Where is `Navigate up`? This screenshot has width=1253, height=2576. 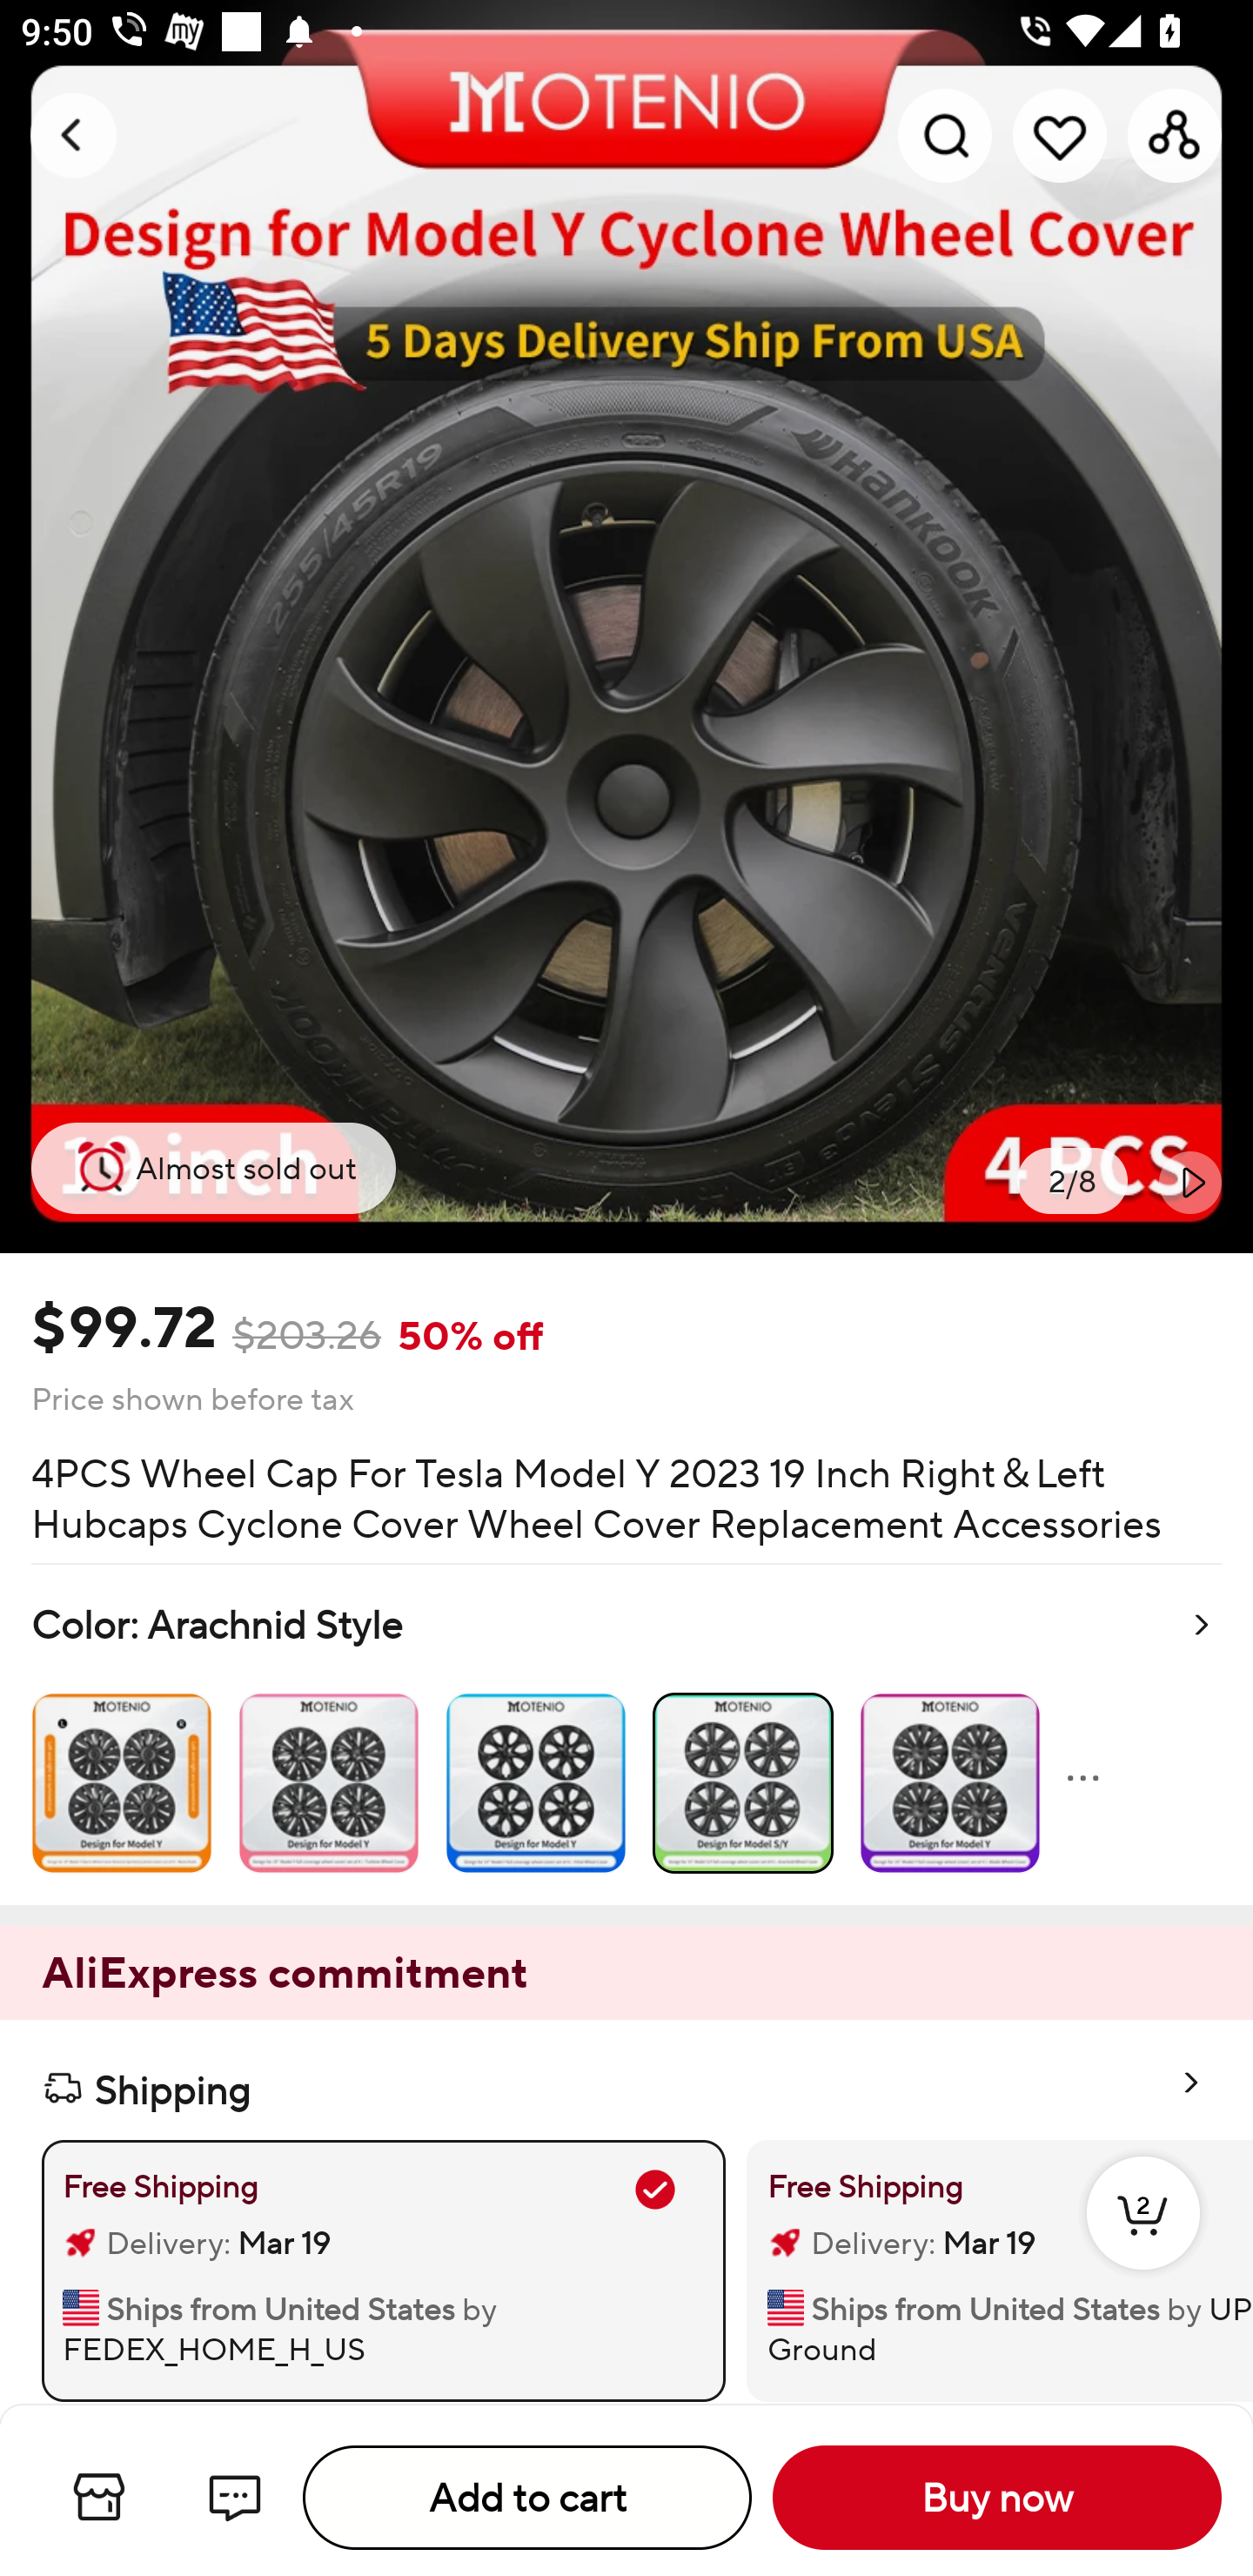 Navigate up is located at coordinates (73, 135).